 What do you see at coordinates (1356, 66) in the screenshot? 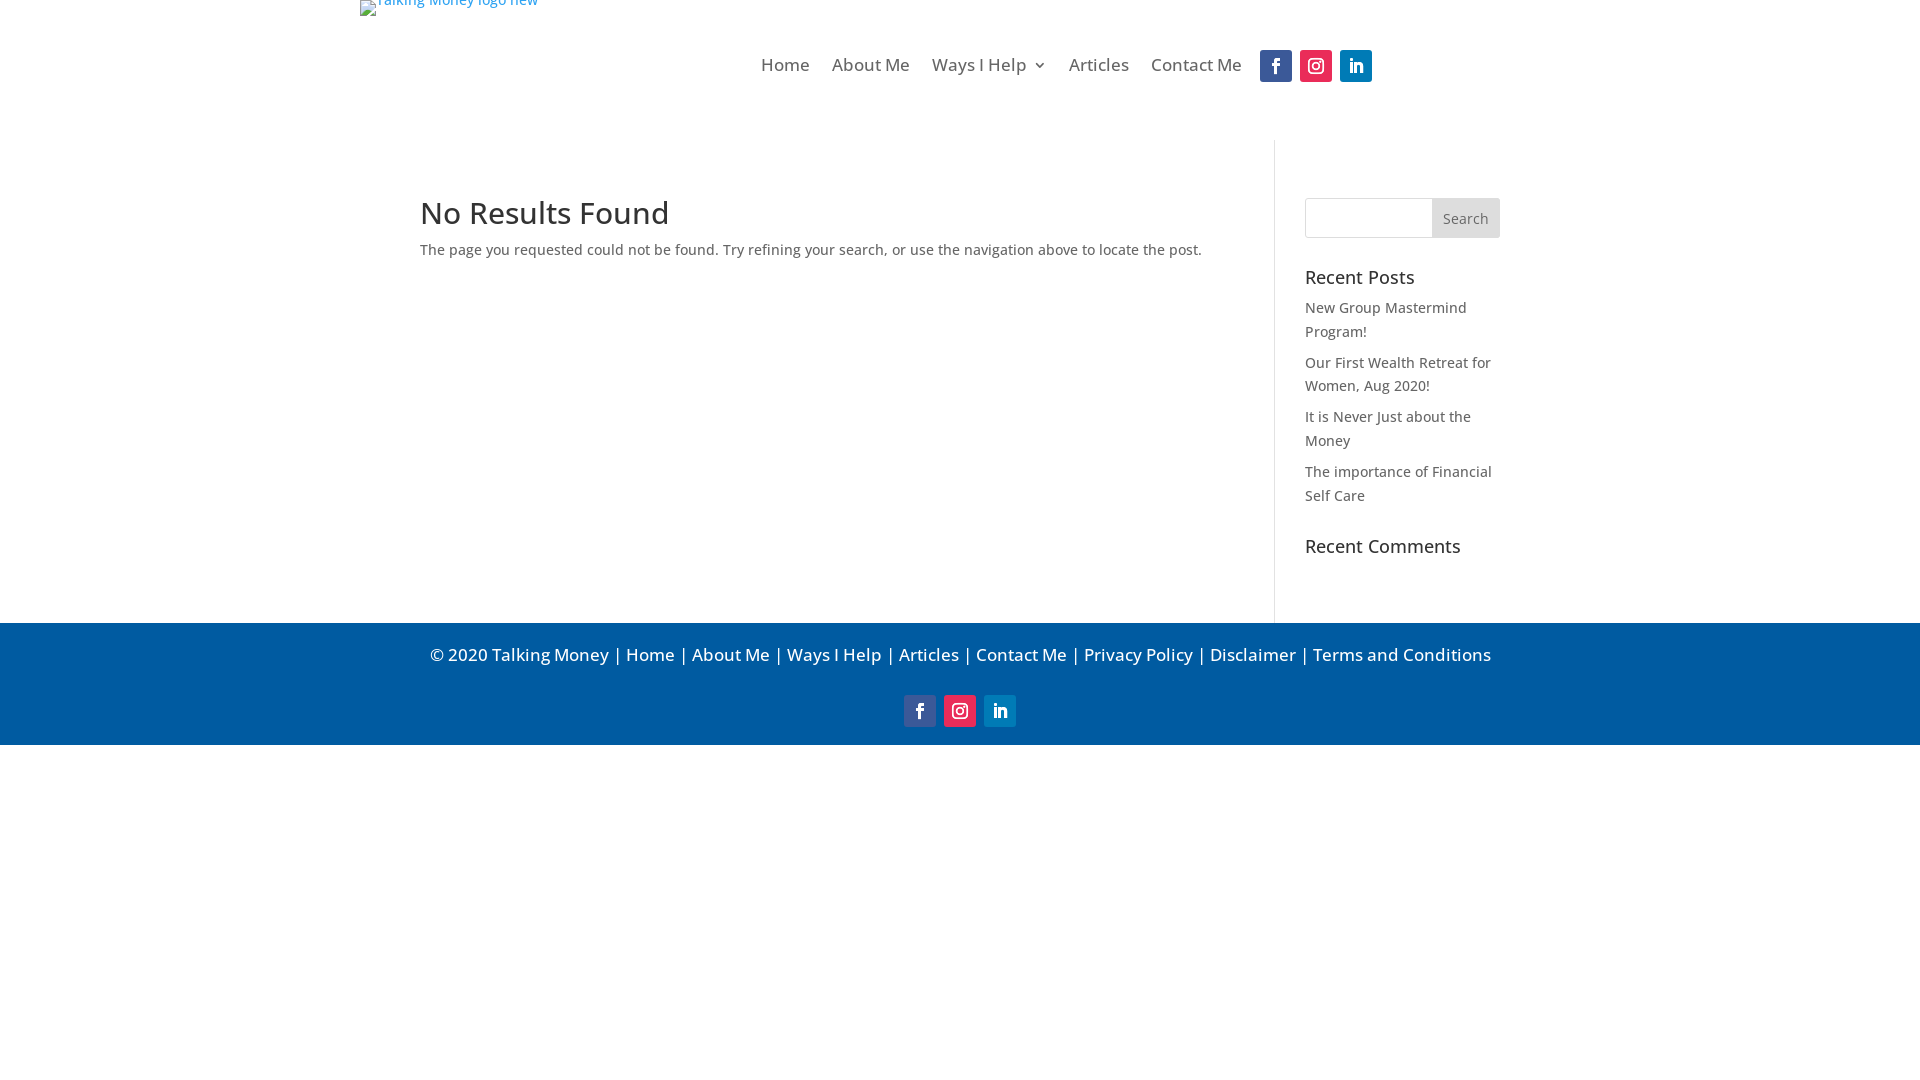
I see `Follow on LinkedIn` at bounding box center [1356, 66].